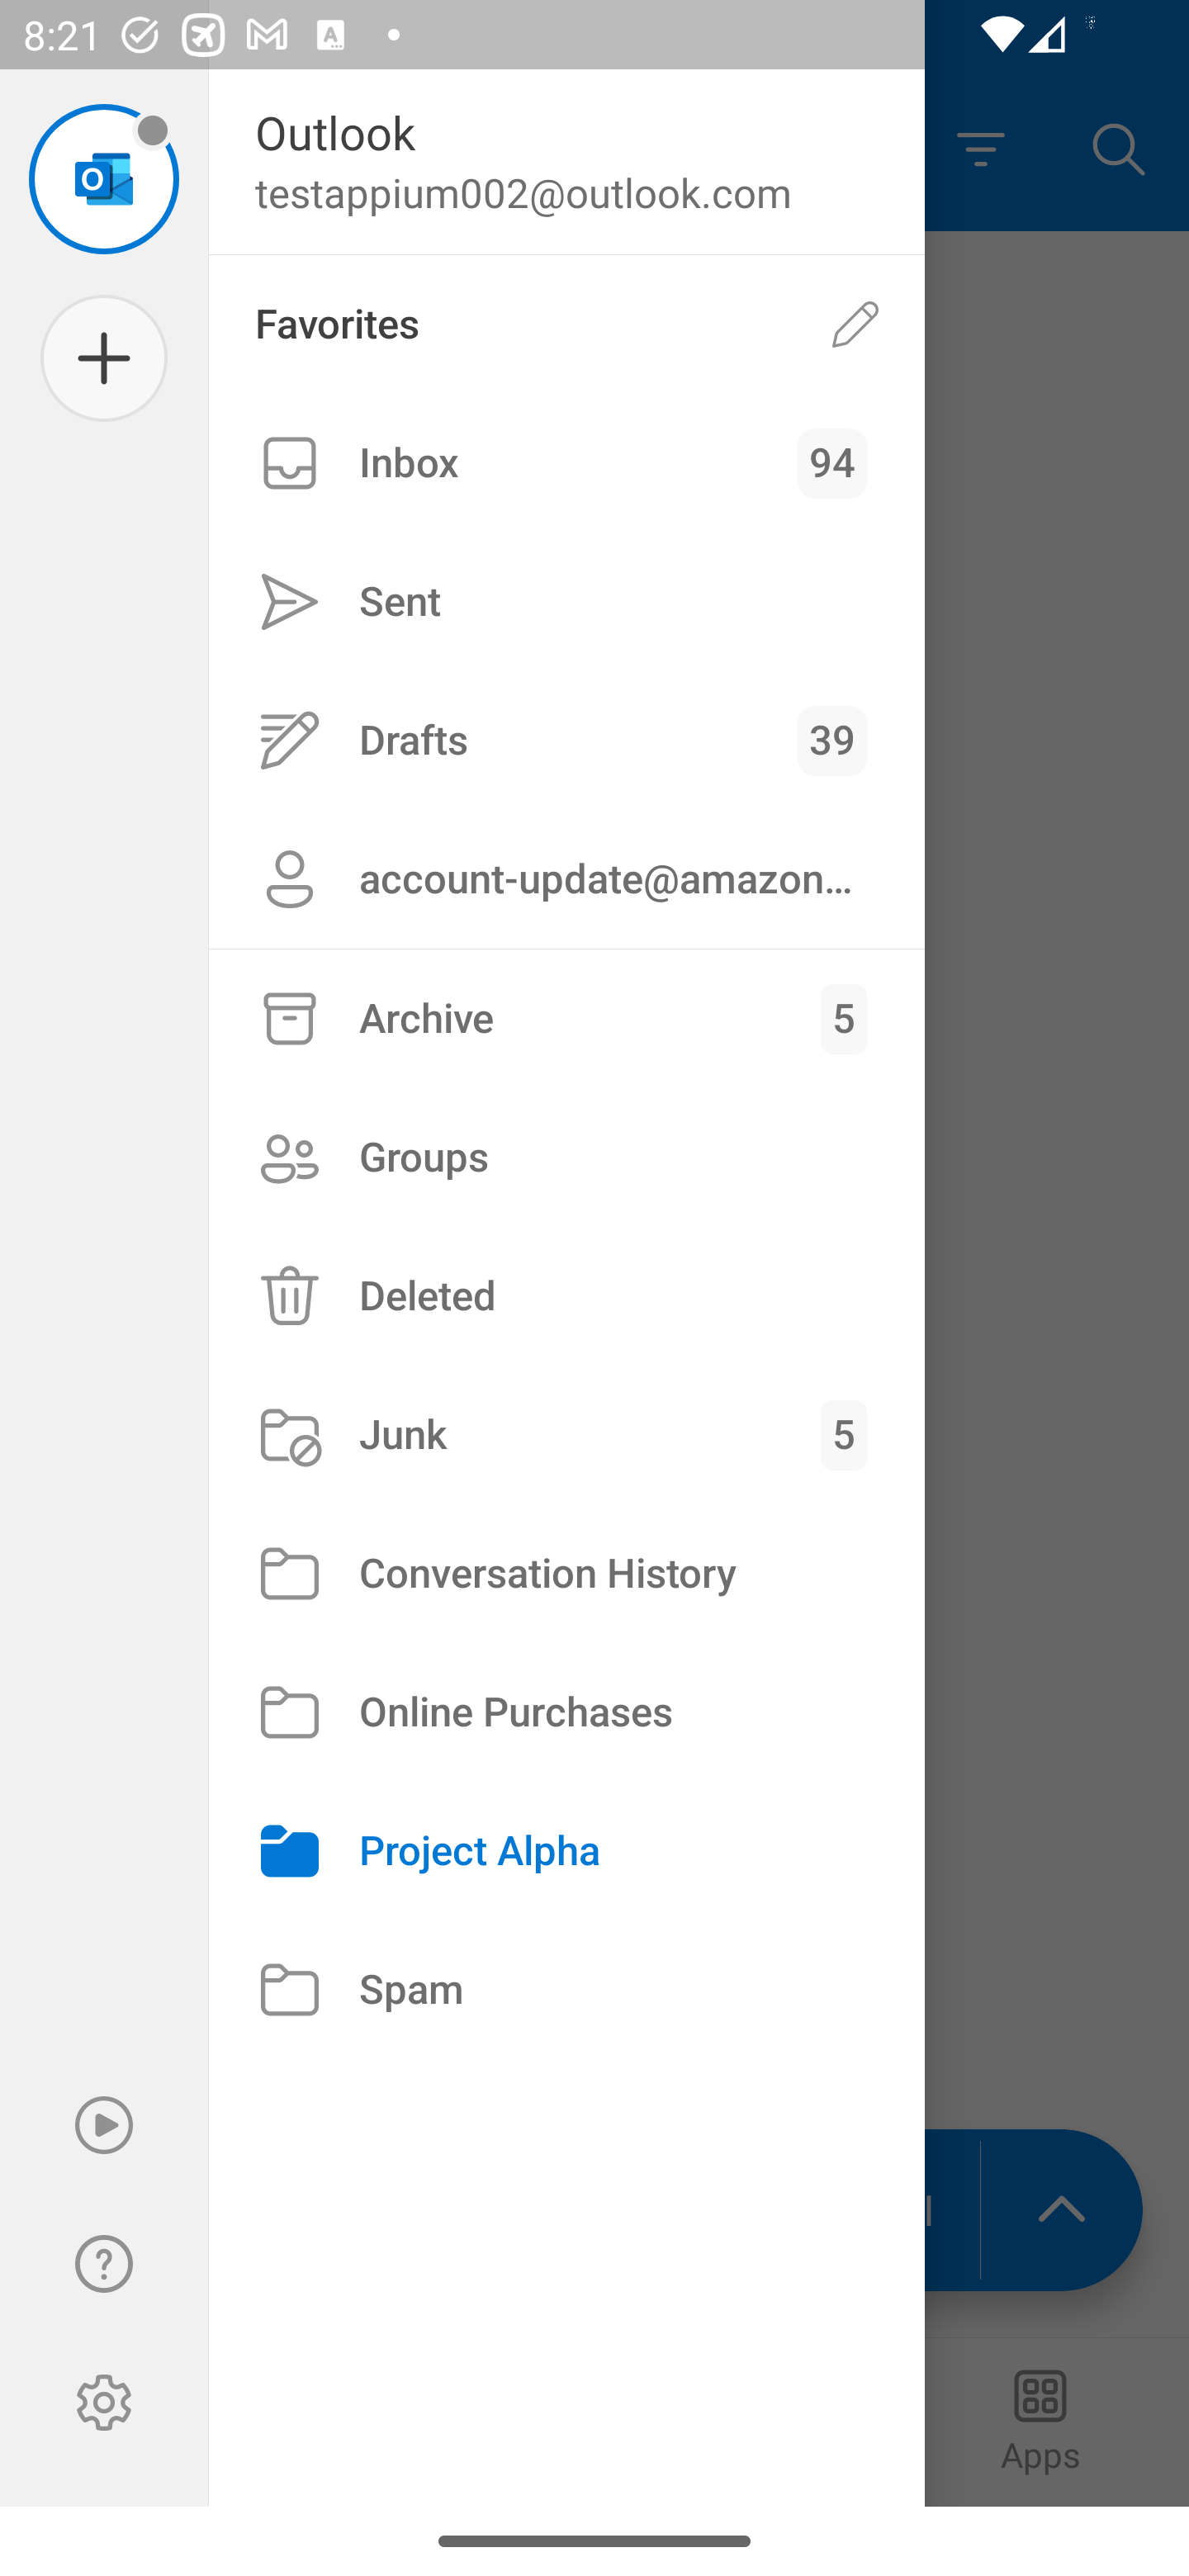 The height and width of the screenshot is (2576, 1189). What do you see at coordinates (855, 324) in the screenshot?
I see `Edit favorites` at bounding box center [855, 324].